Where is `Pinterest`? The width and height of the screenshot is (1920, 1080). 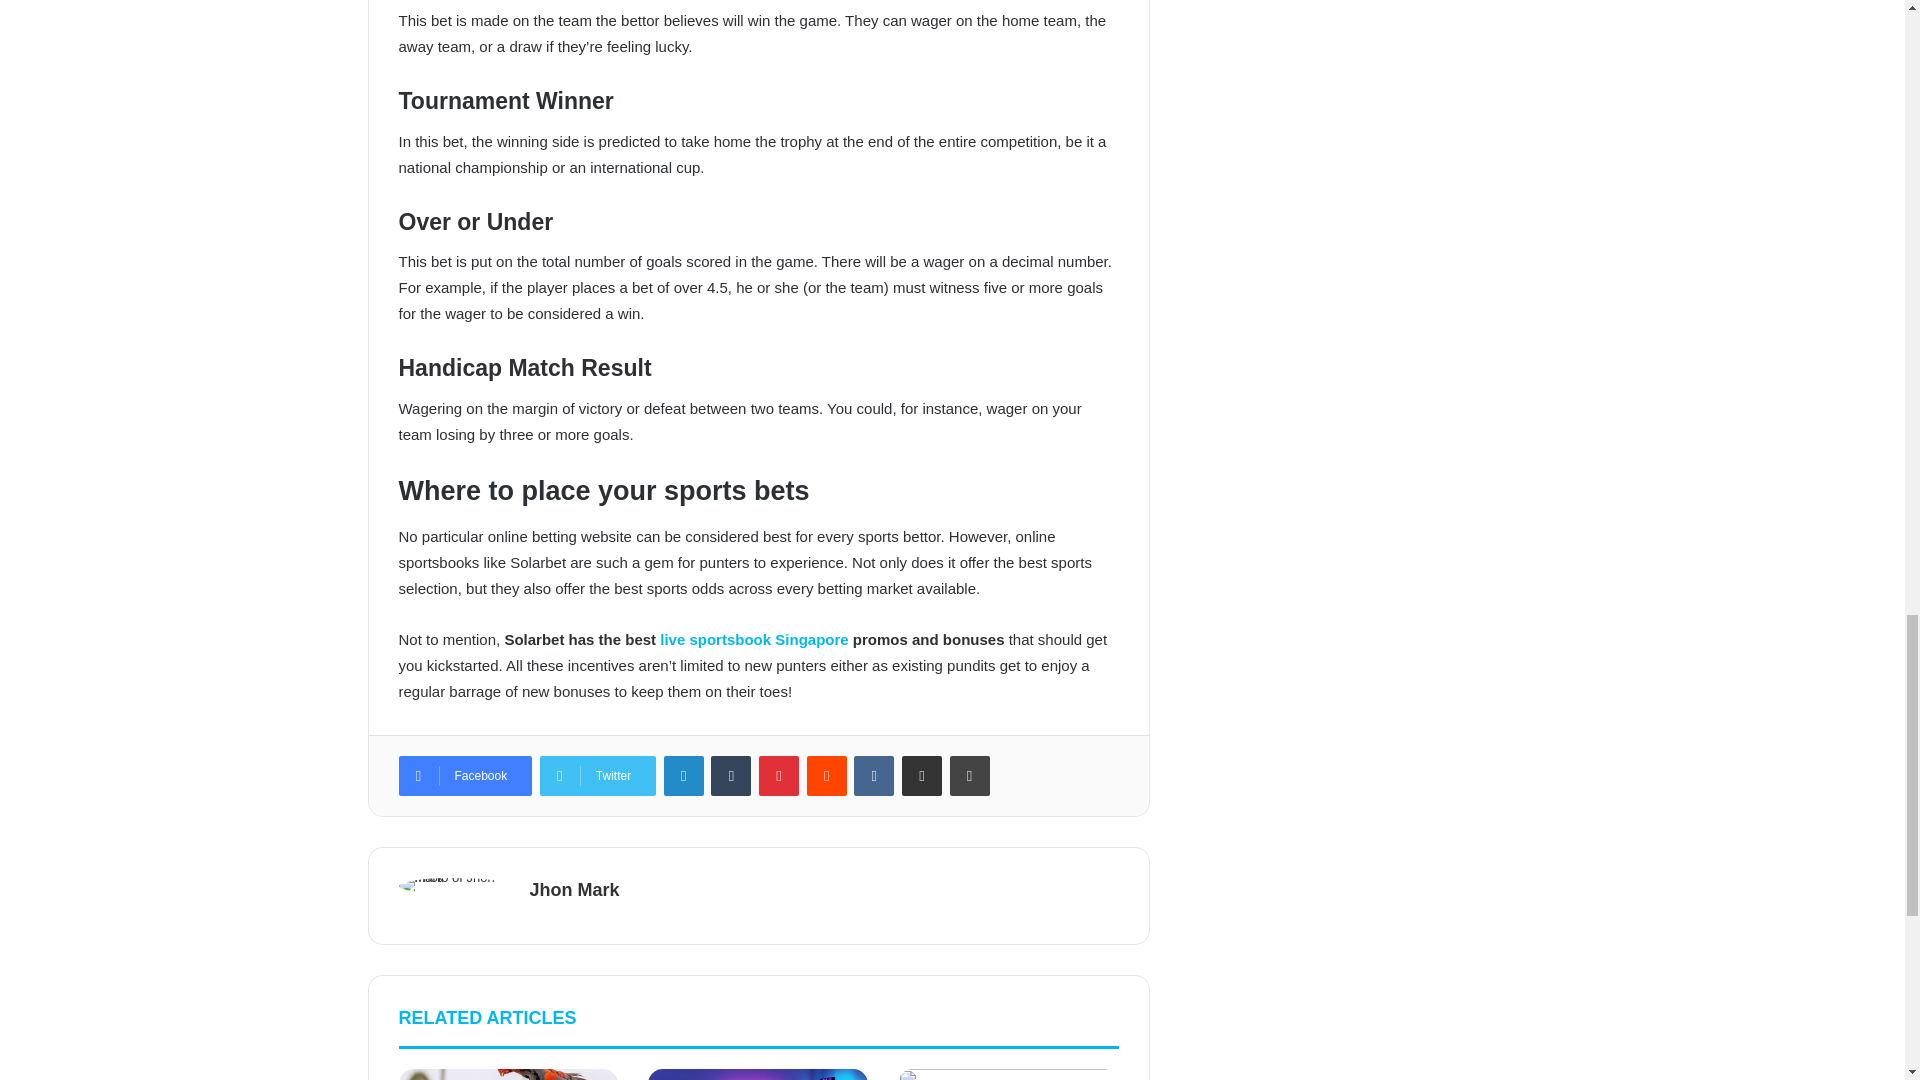
Pinterest is located at coordinates (778, 776).